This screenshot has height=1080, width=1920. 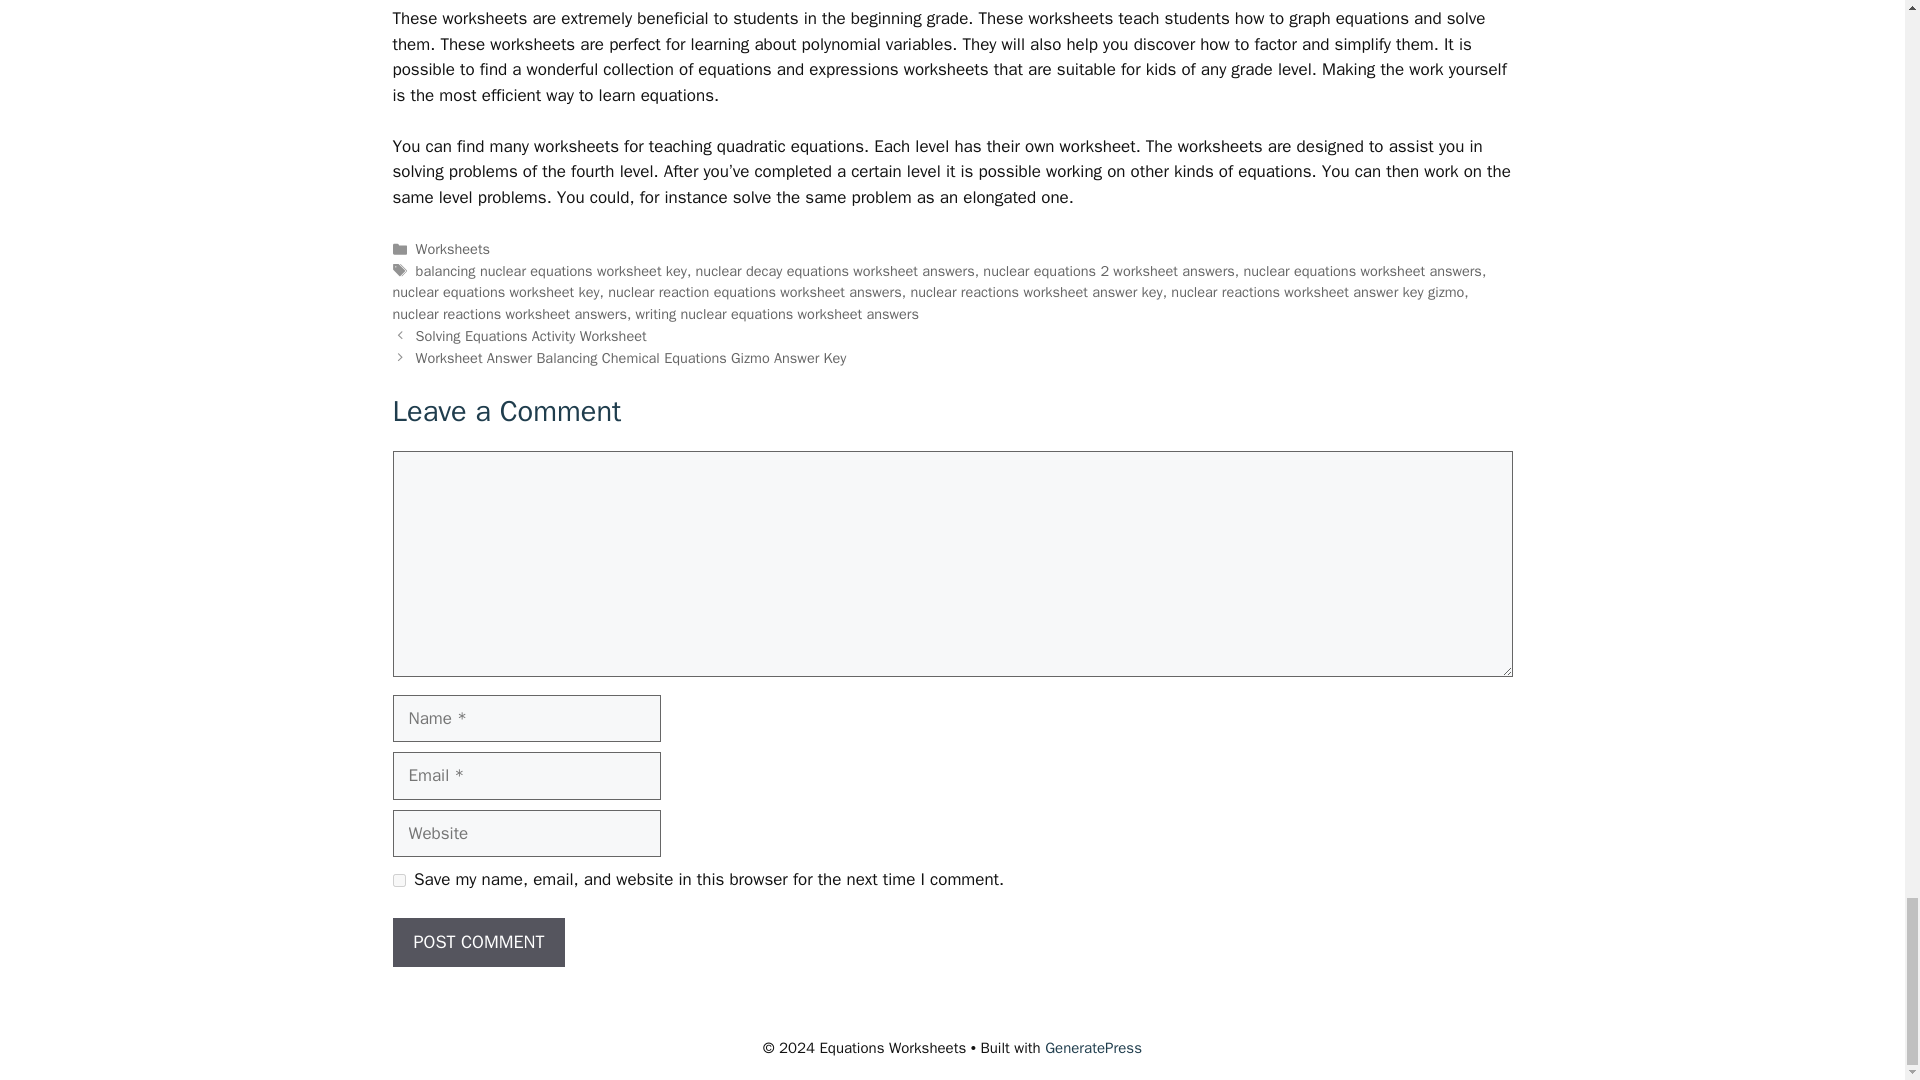 What do you see at coordinates (508, 313) in the screenshot?
I see `nuclear reactions worksheet answers` at bounding box center [508, 313].